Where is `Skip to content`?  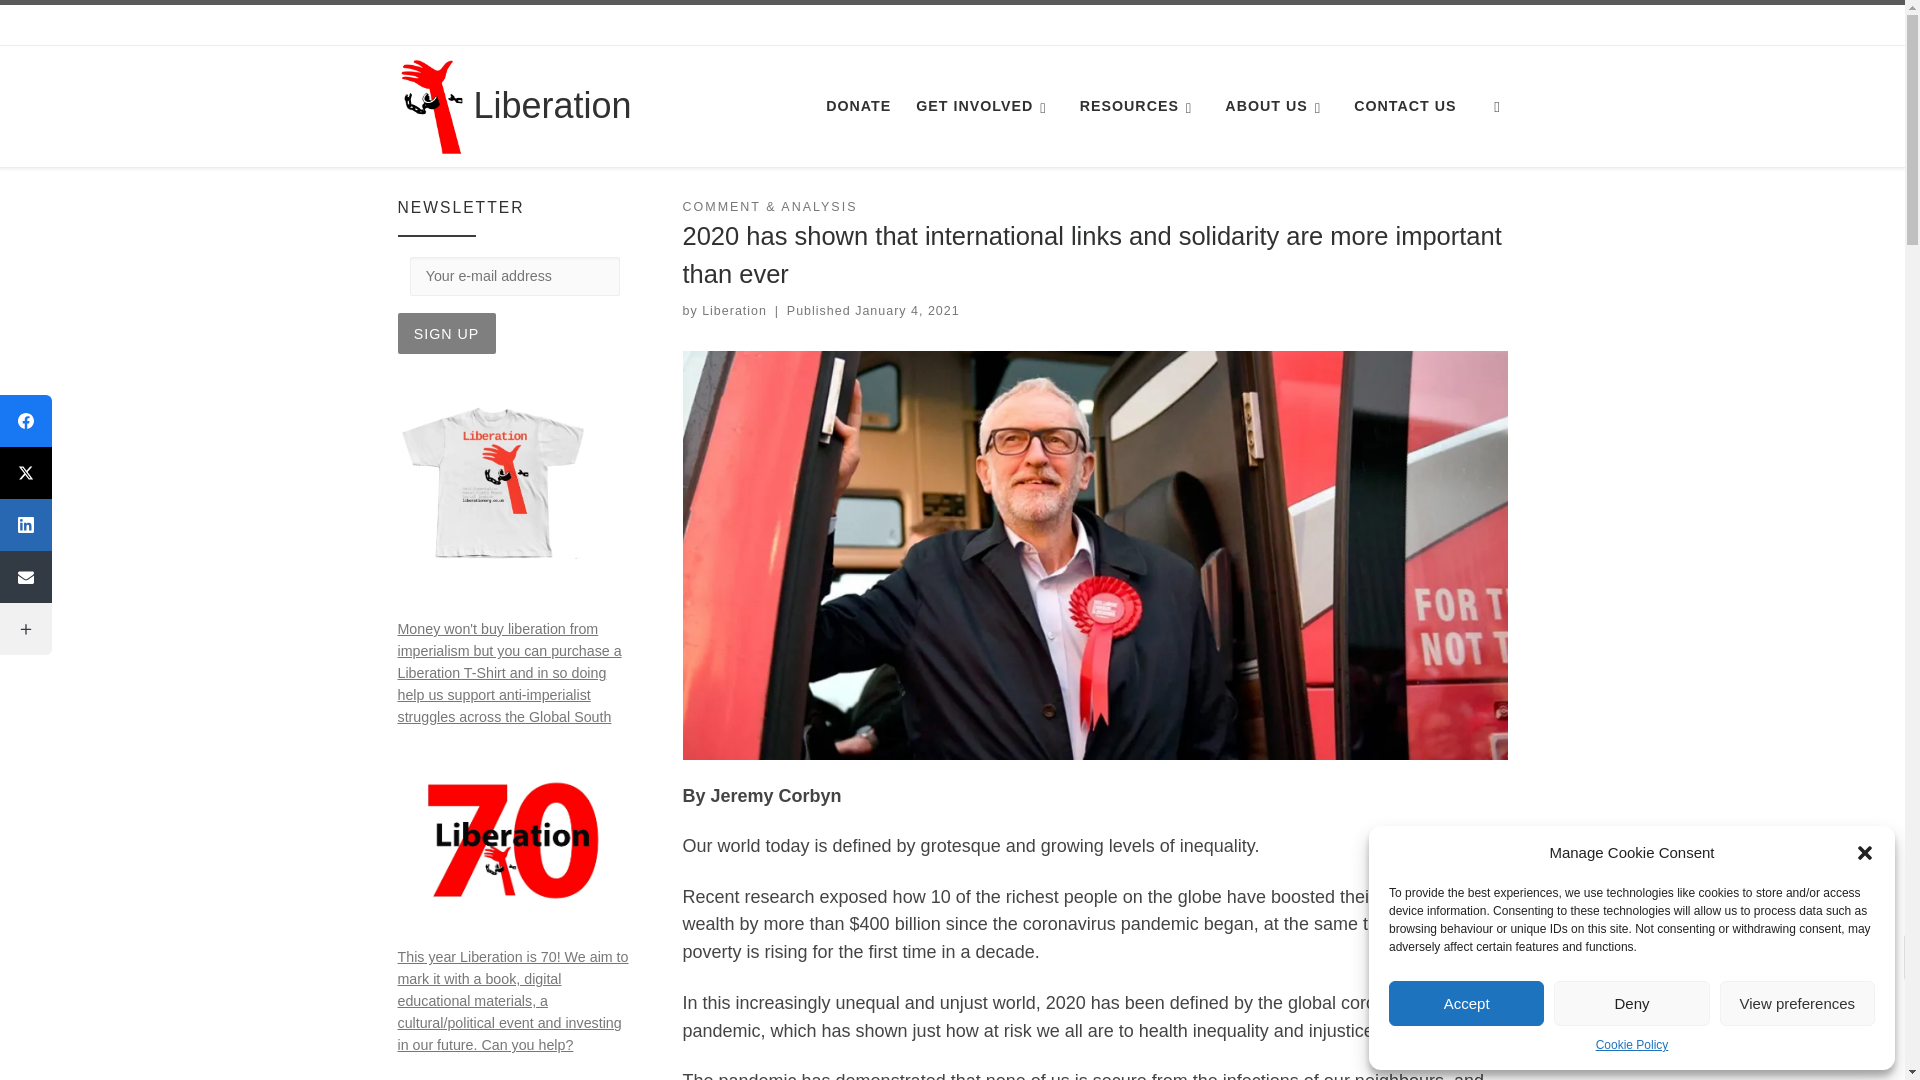
Skip to content is located at coordinates (80, 26).